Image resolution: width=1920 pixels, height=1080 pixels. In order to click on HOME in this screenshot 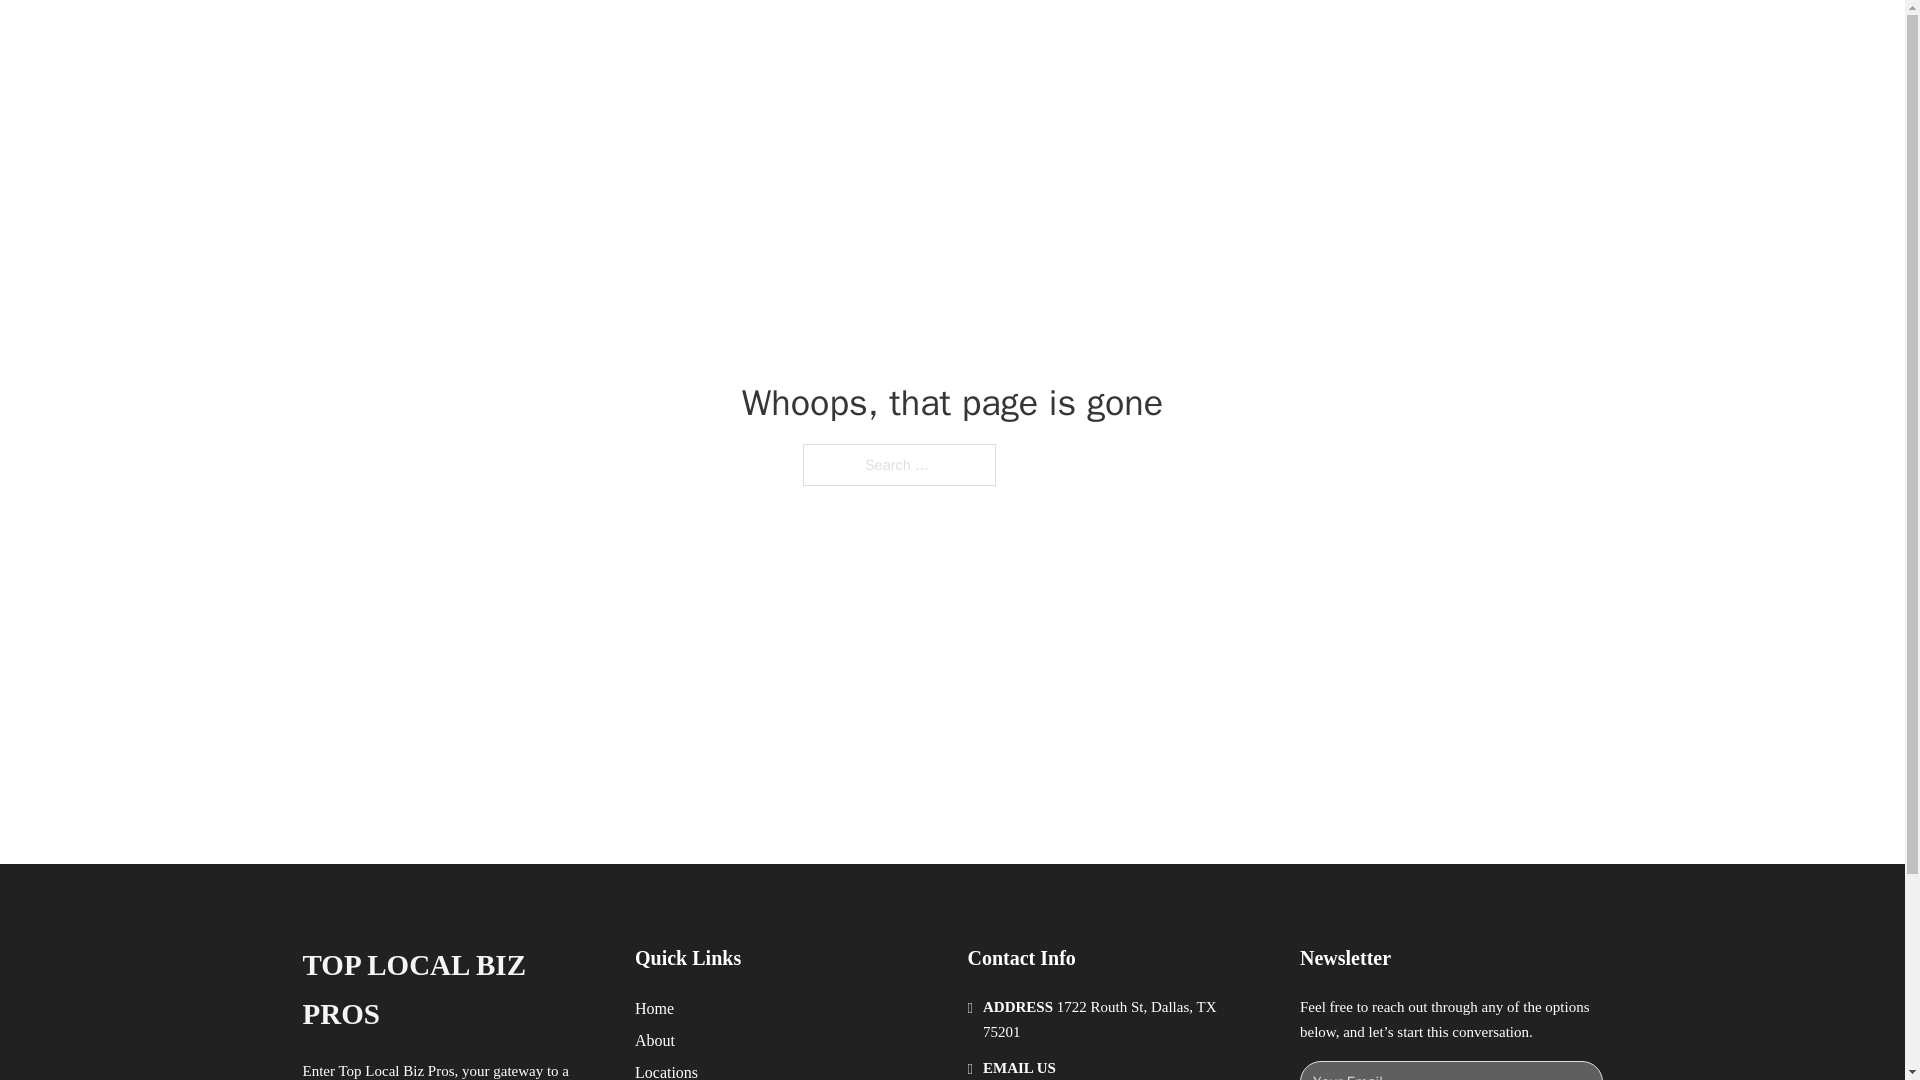, I will do `click(1212, 38)`.